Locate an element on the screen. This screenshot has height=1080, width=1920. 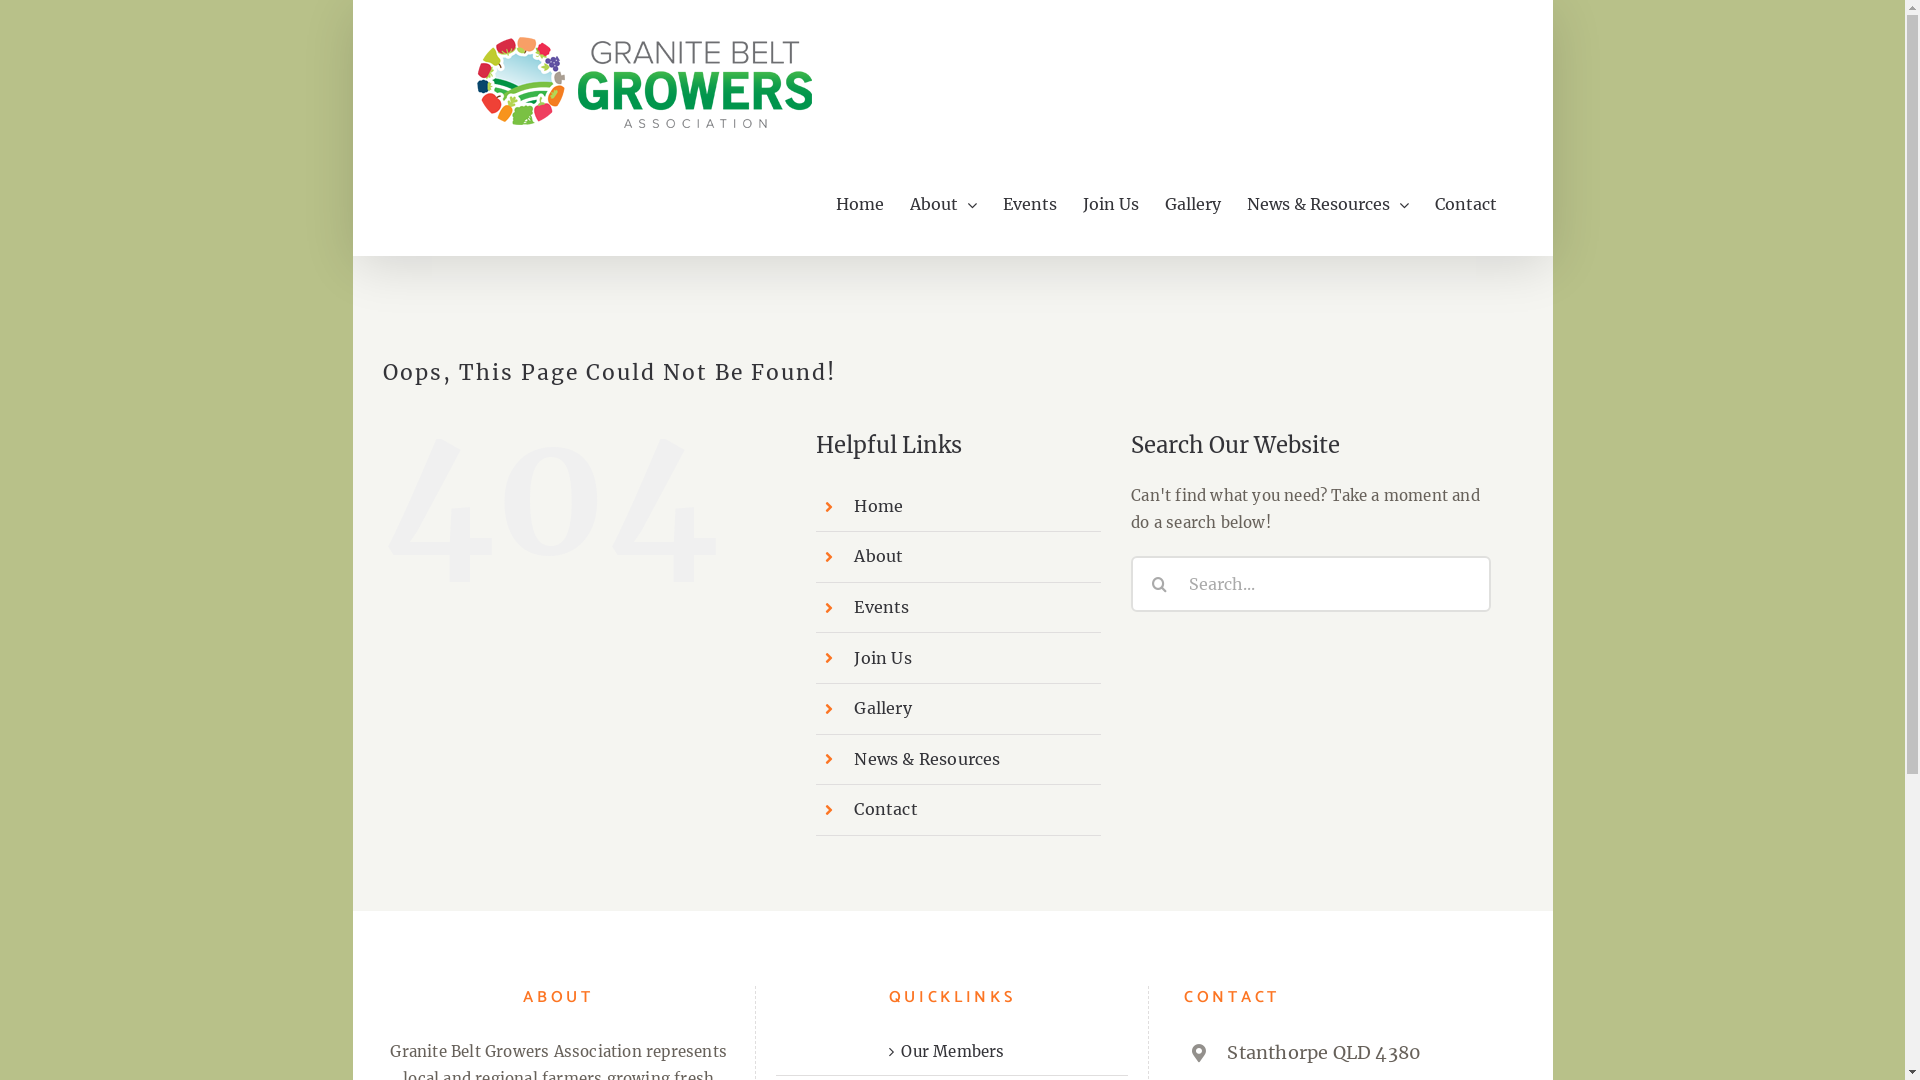
Join Us is located at coordinates (882, 658).